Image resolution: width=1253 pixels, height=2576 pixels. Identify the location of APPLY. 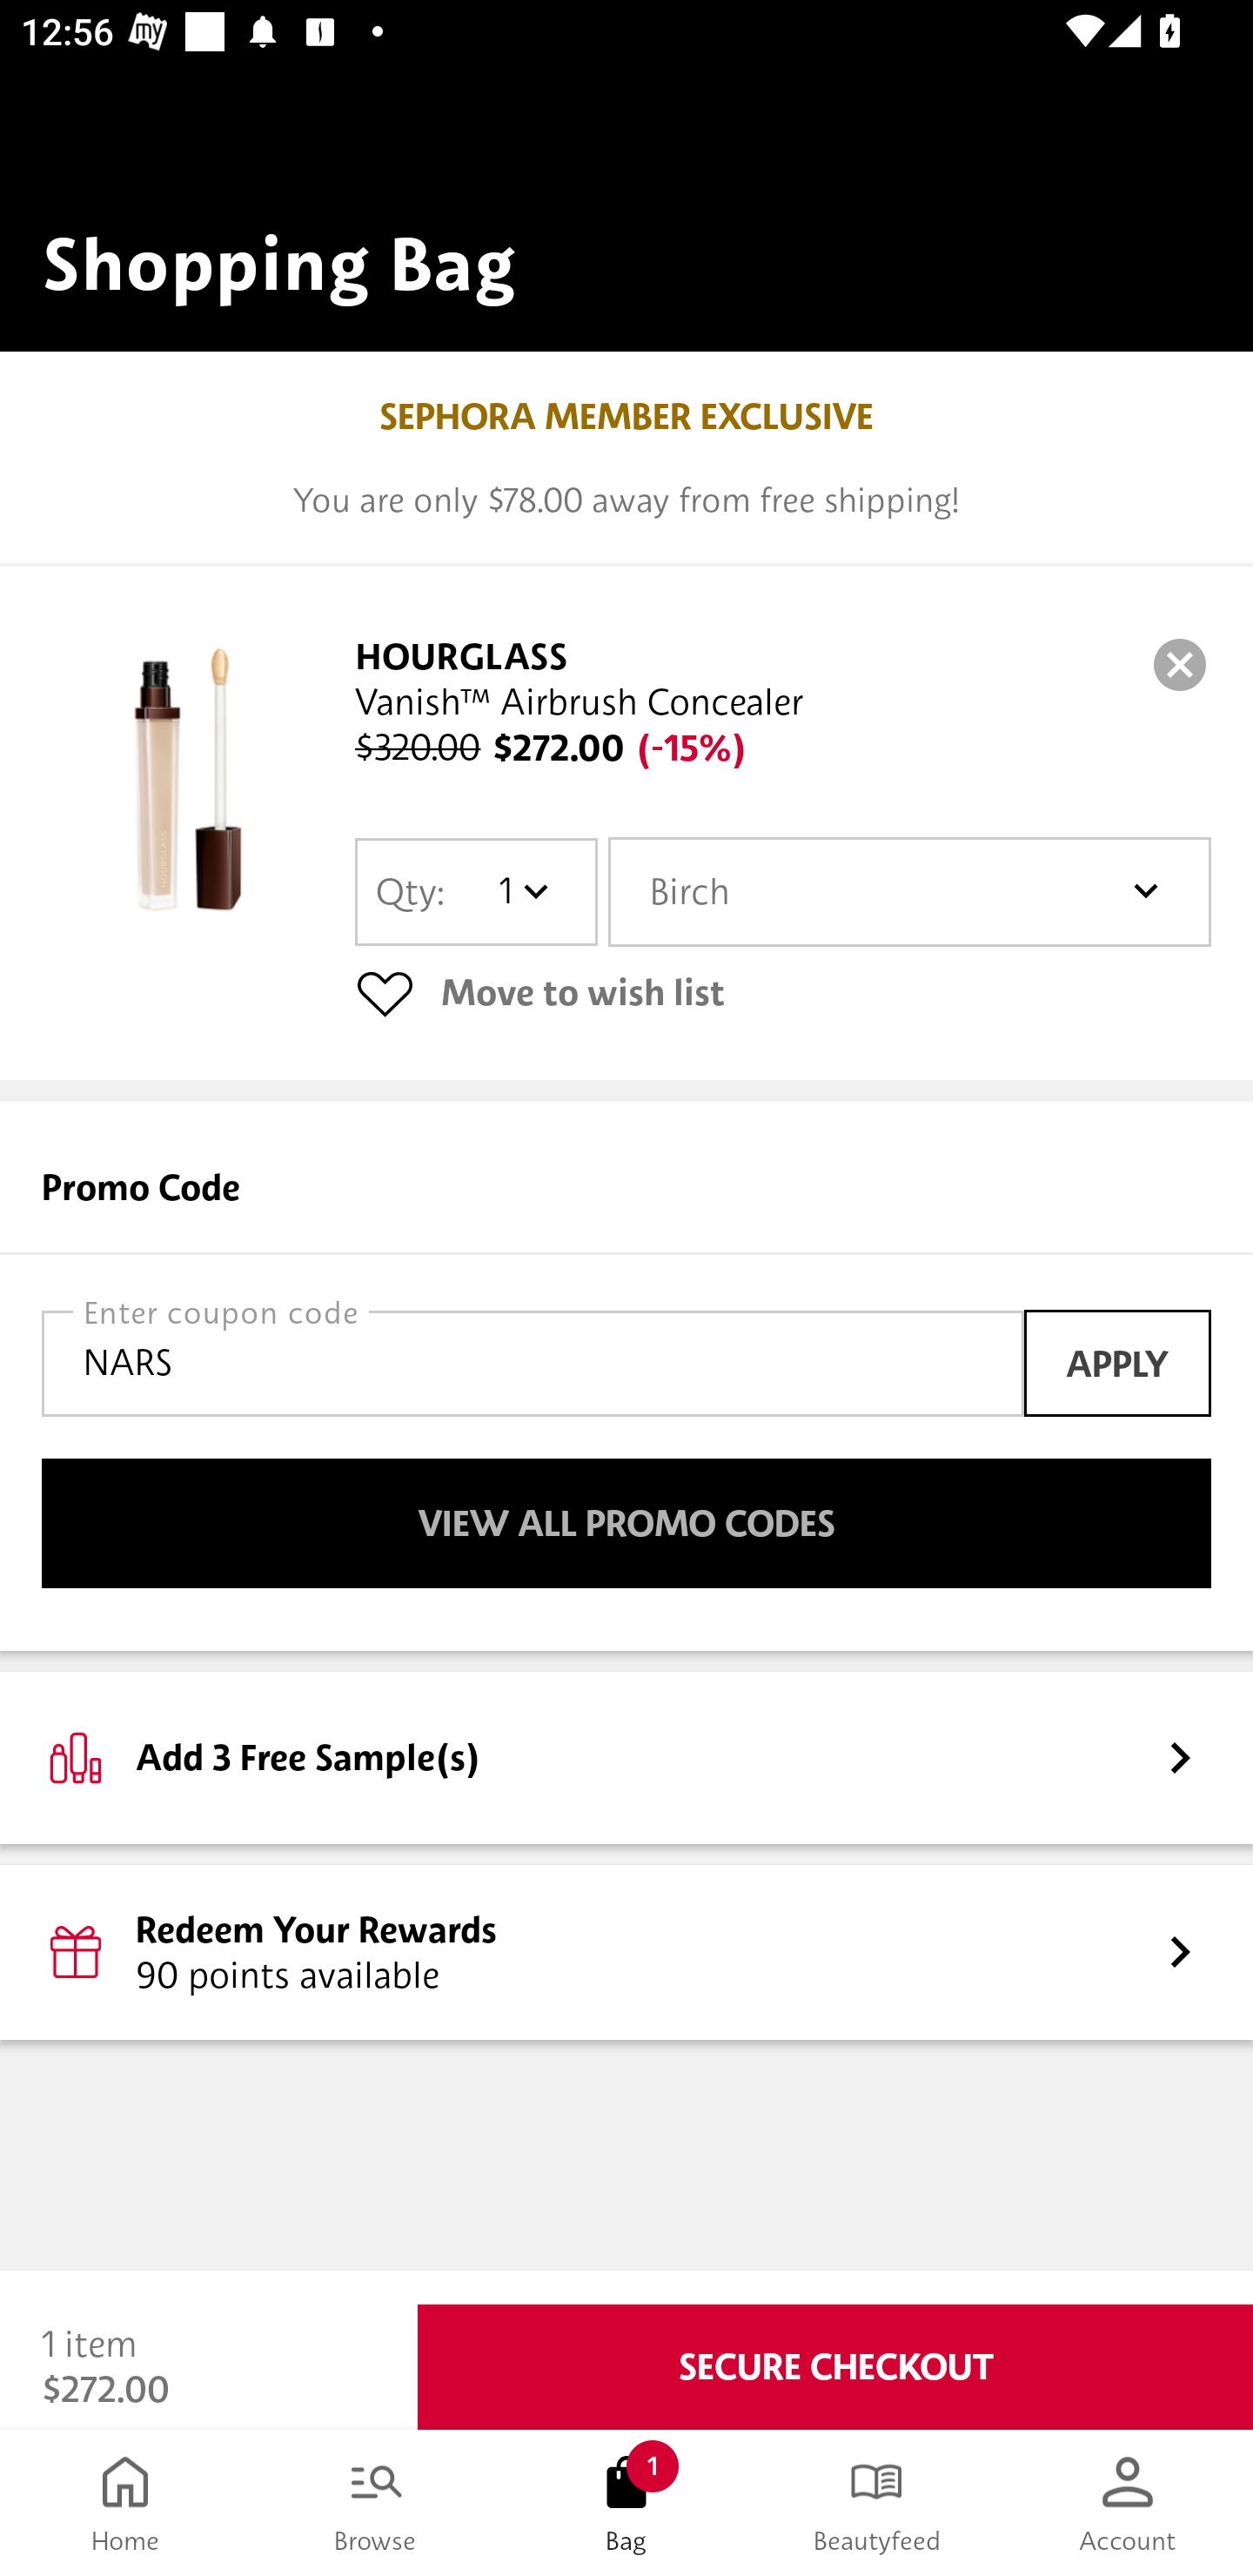
(1117, 1363).